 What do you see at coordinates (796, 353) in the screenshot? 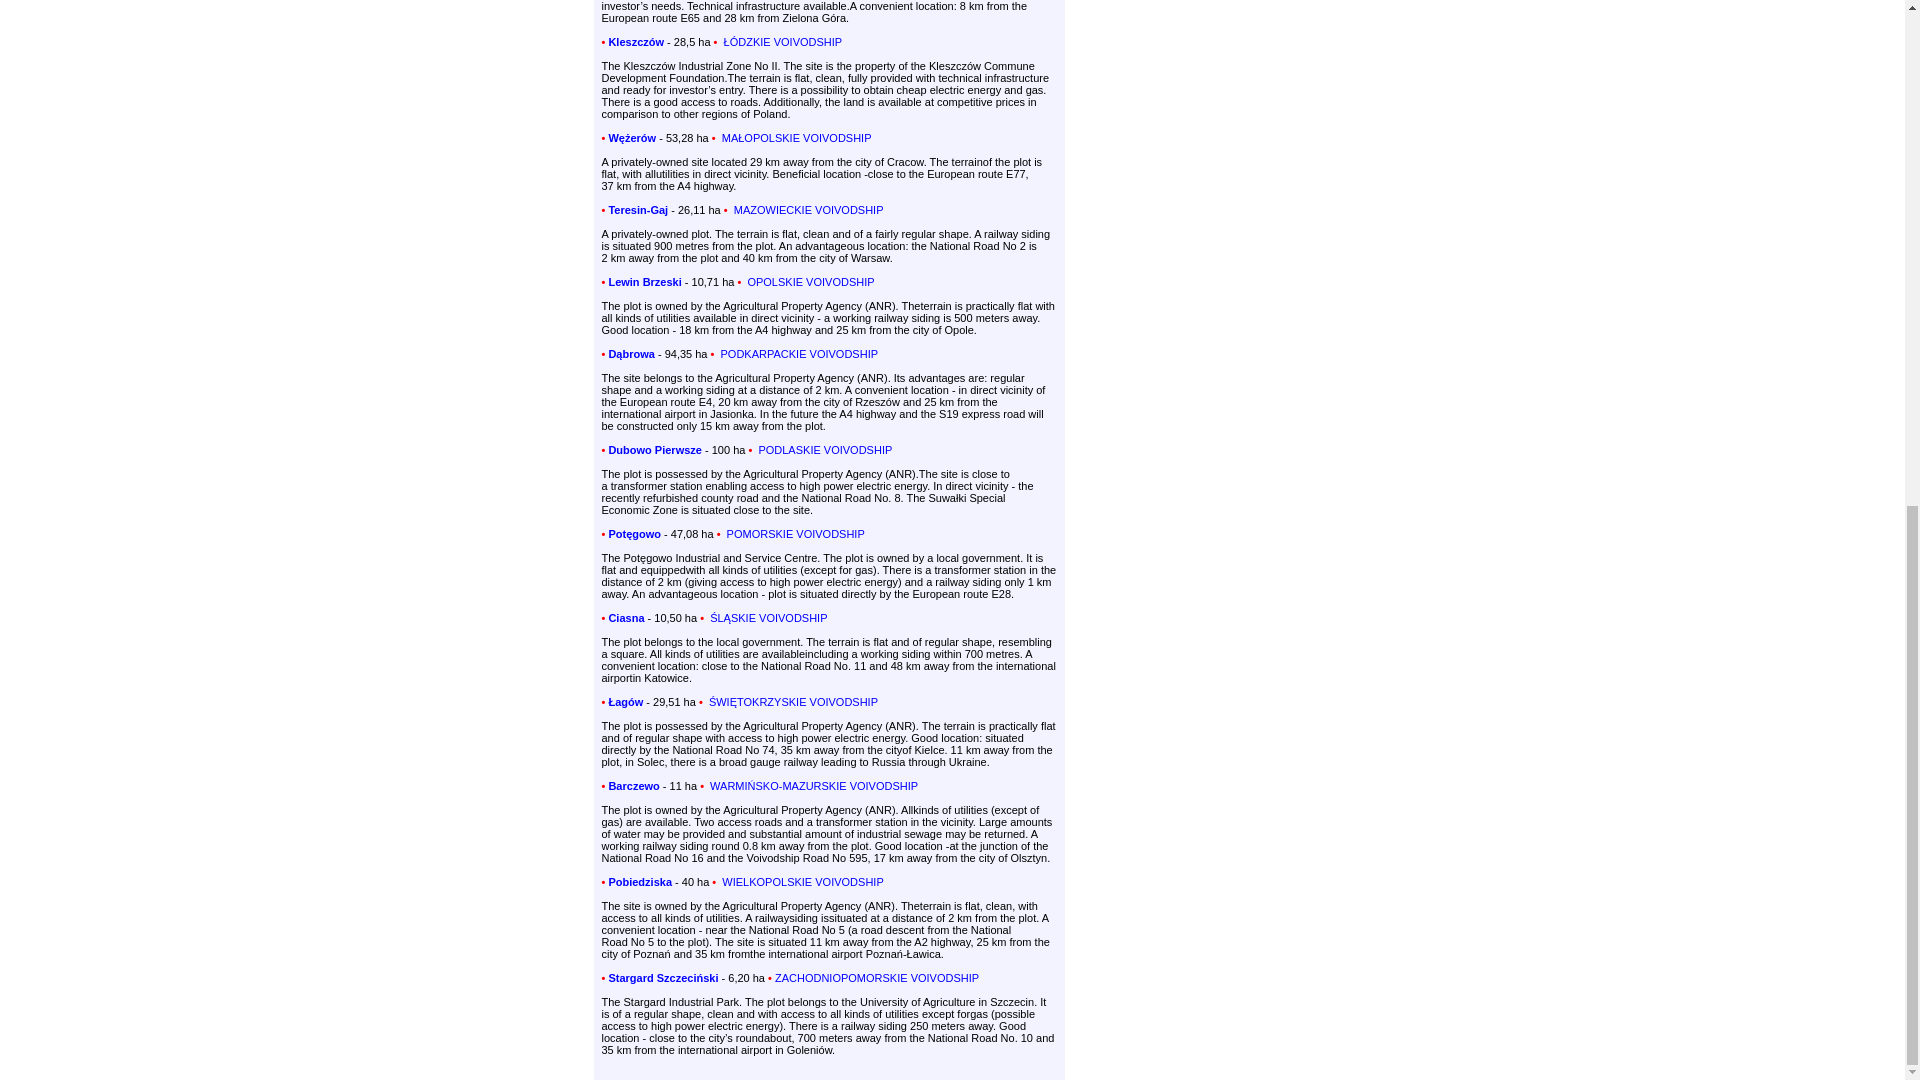
I see ` PODKARPACKIE VOIVODSHIP` at bounding box center [796, 353].